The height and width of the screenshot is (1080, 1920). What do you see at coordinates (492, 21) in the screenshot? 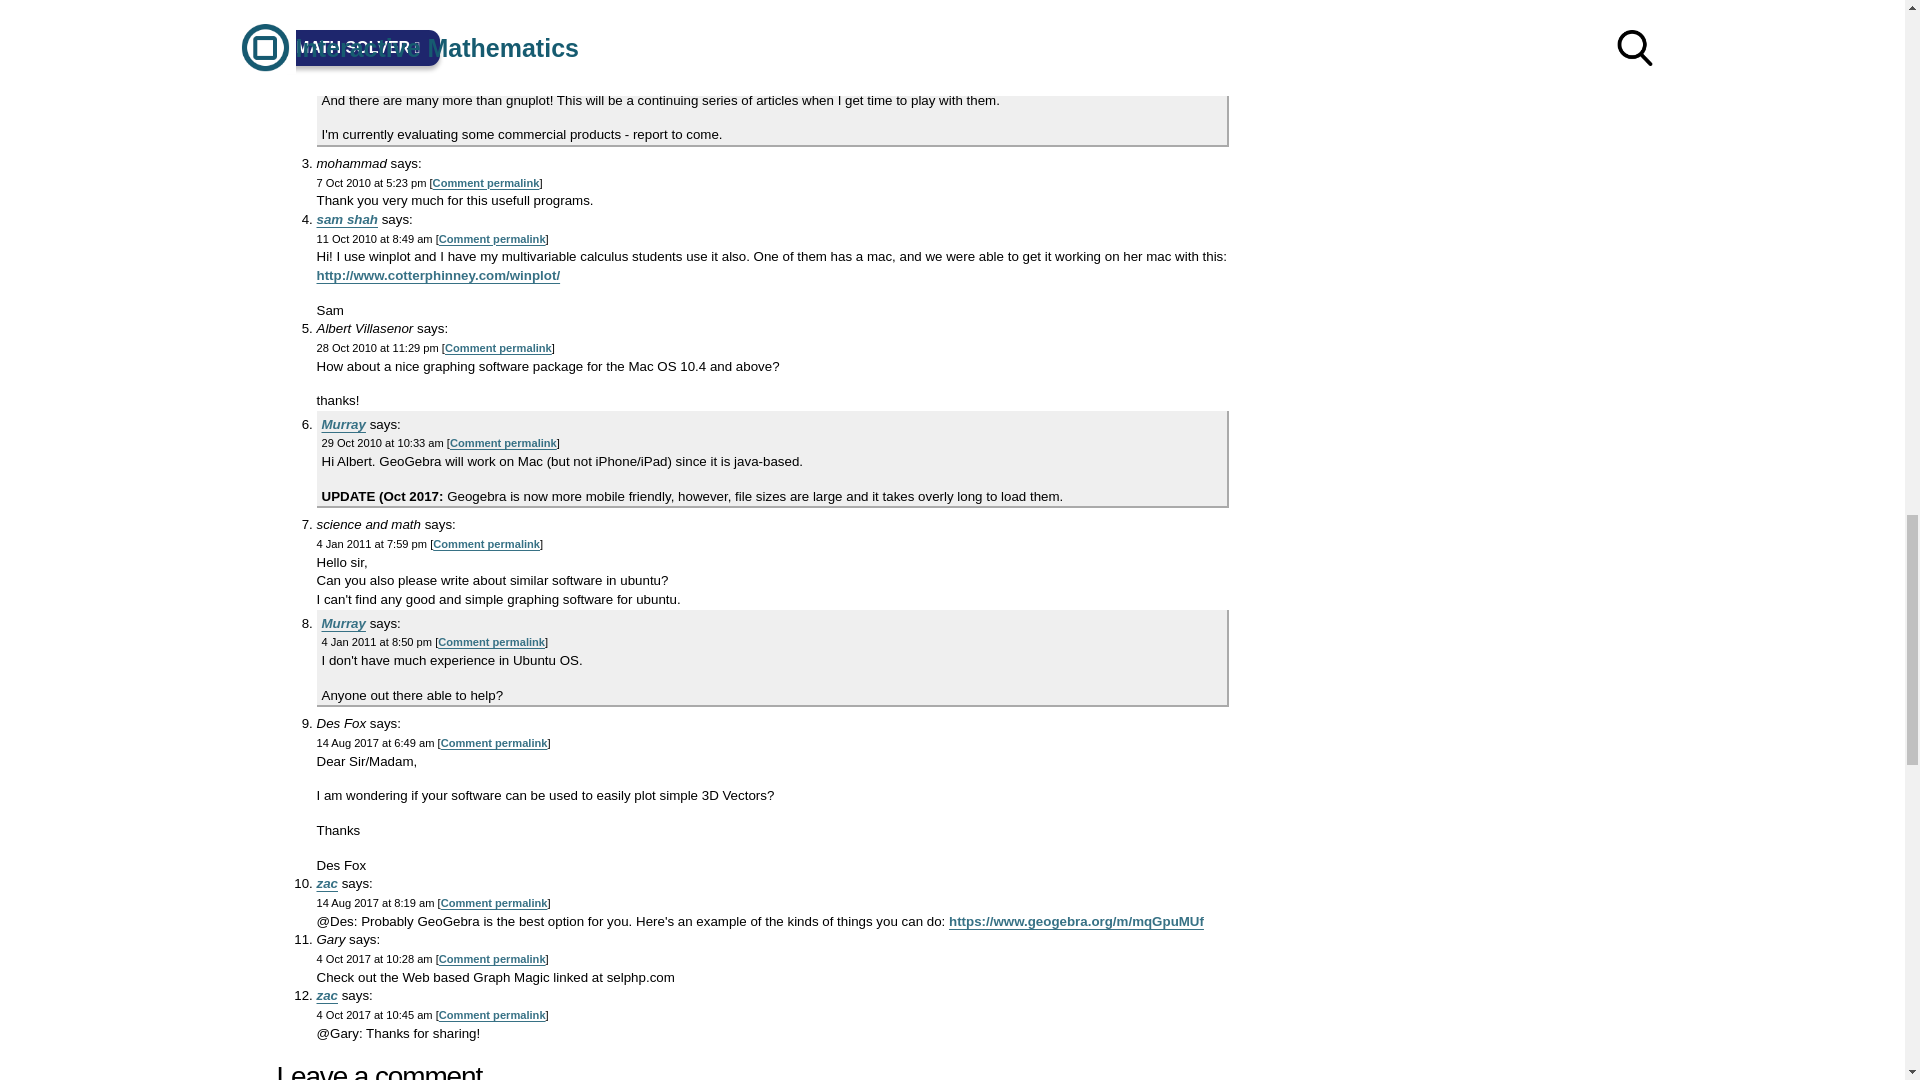
I see `Link directly to this comment` at bounding box center [492, 21].